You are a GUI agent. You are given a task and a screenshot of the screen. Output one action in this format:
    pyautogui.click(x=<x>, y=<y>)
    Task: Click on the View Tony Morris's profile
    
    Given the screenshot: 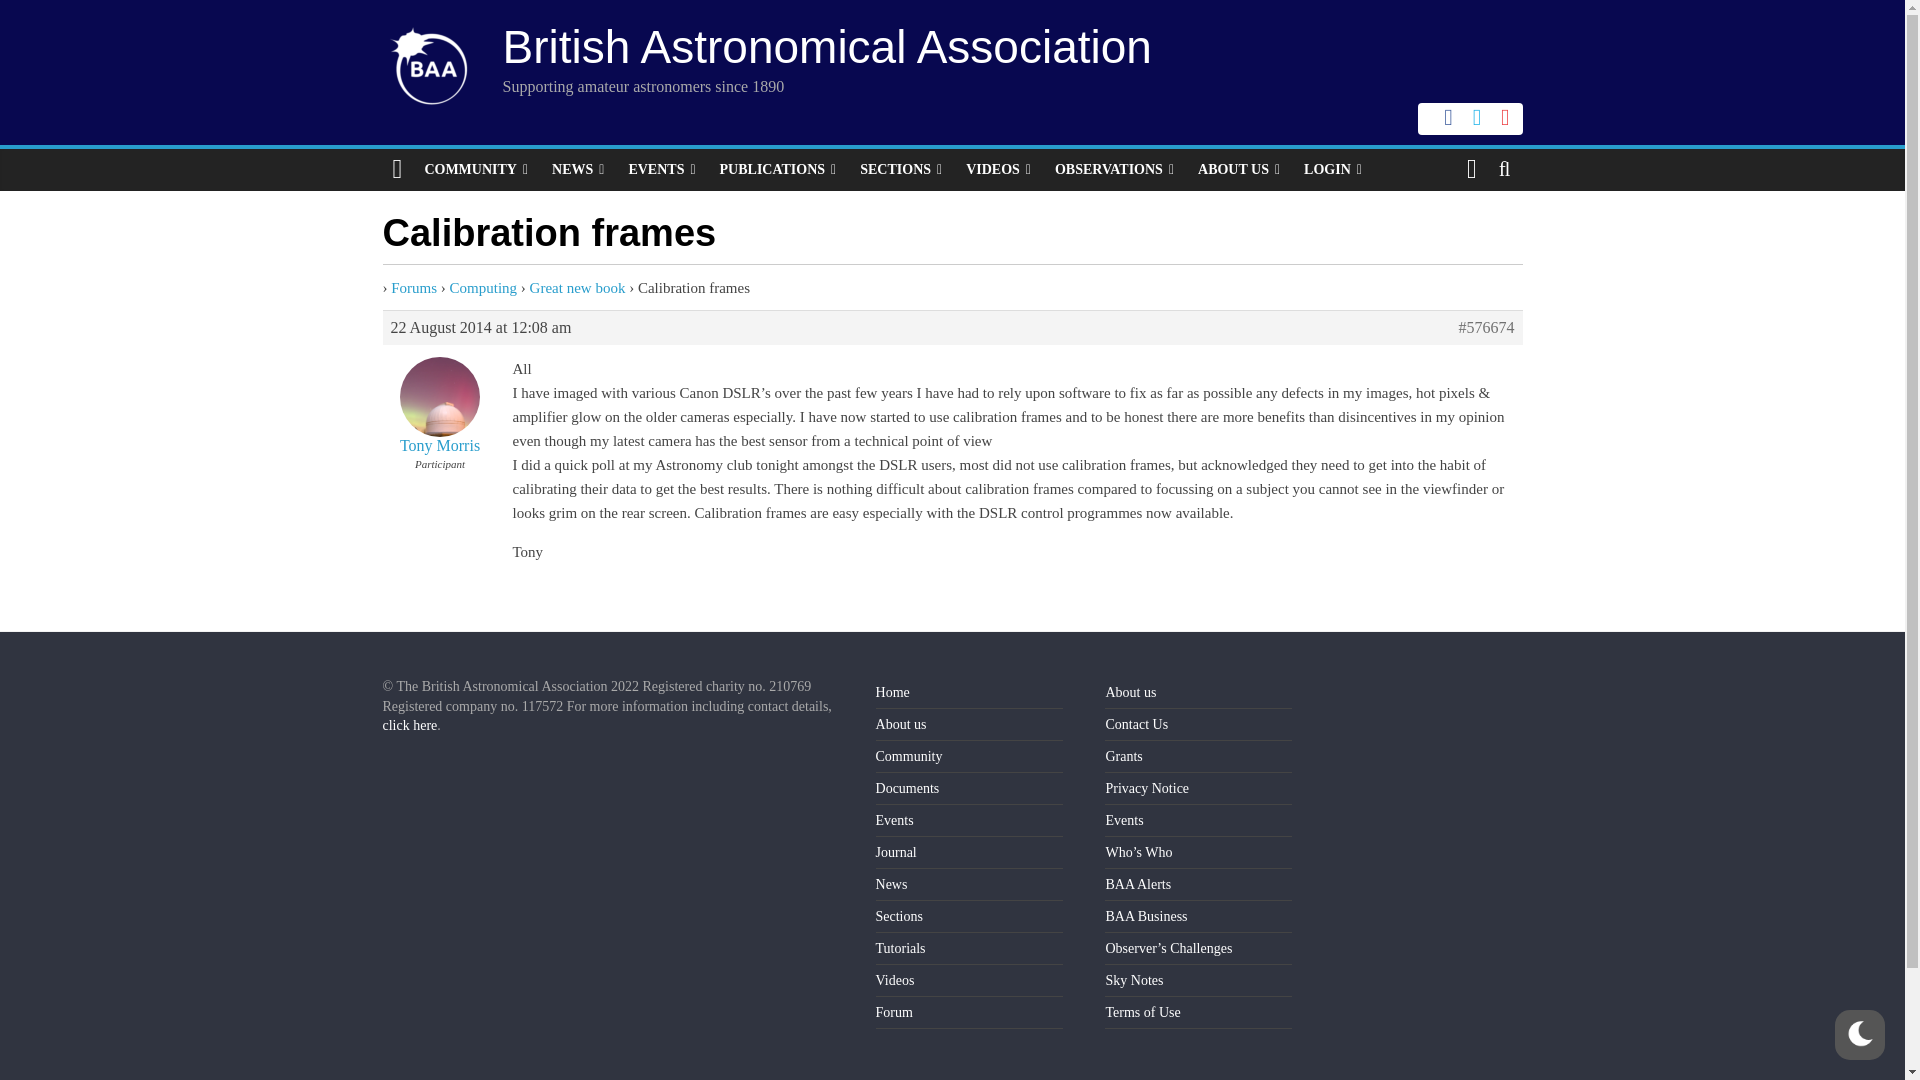 What is the action you would take?
    pyautogui.click(x=440, y=399)
    